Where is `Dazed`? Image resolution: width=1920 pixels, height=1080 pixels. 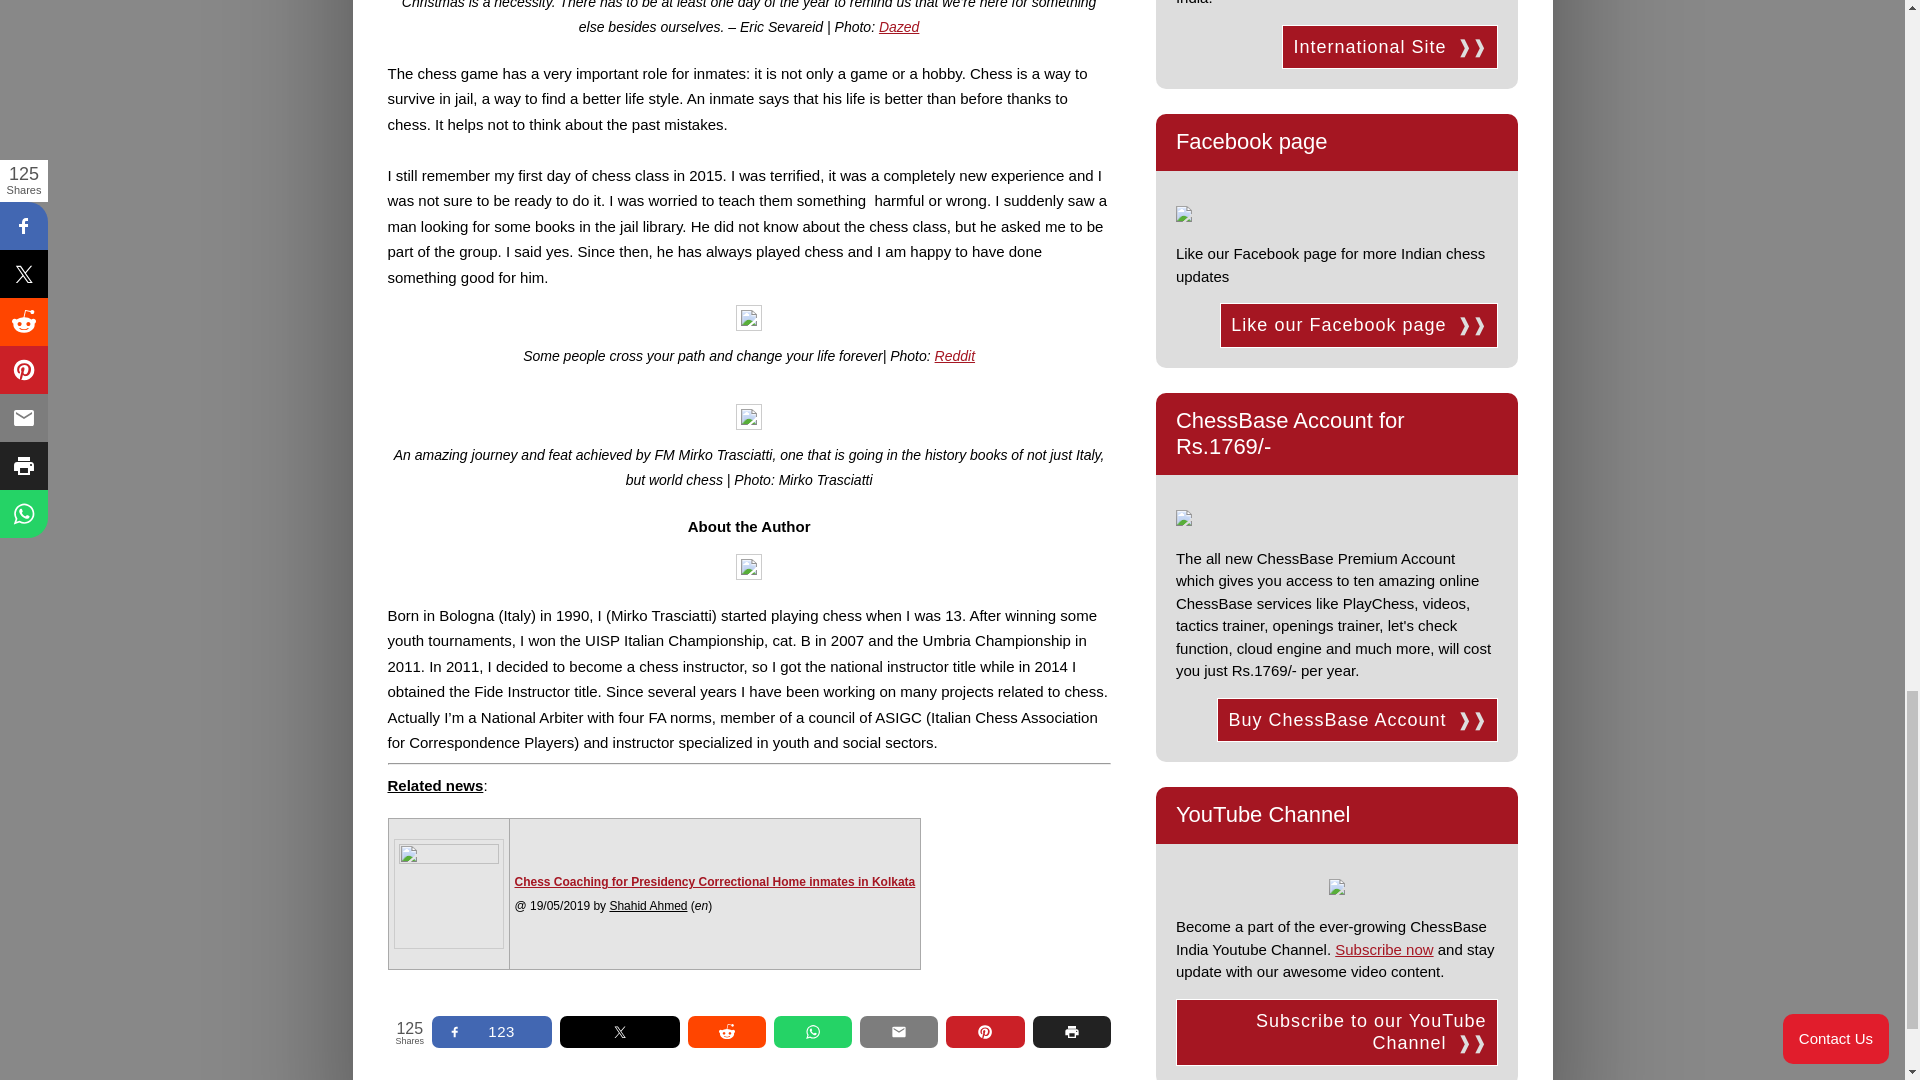 Dazed is located at coordinates (899, 26).